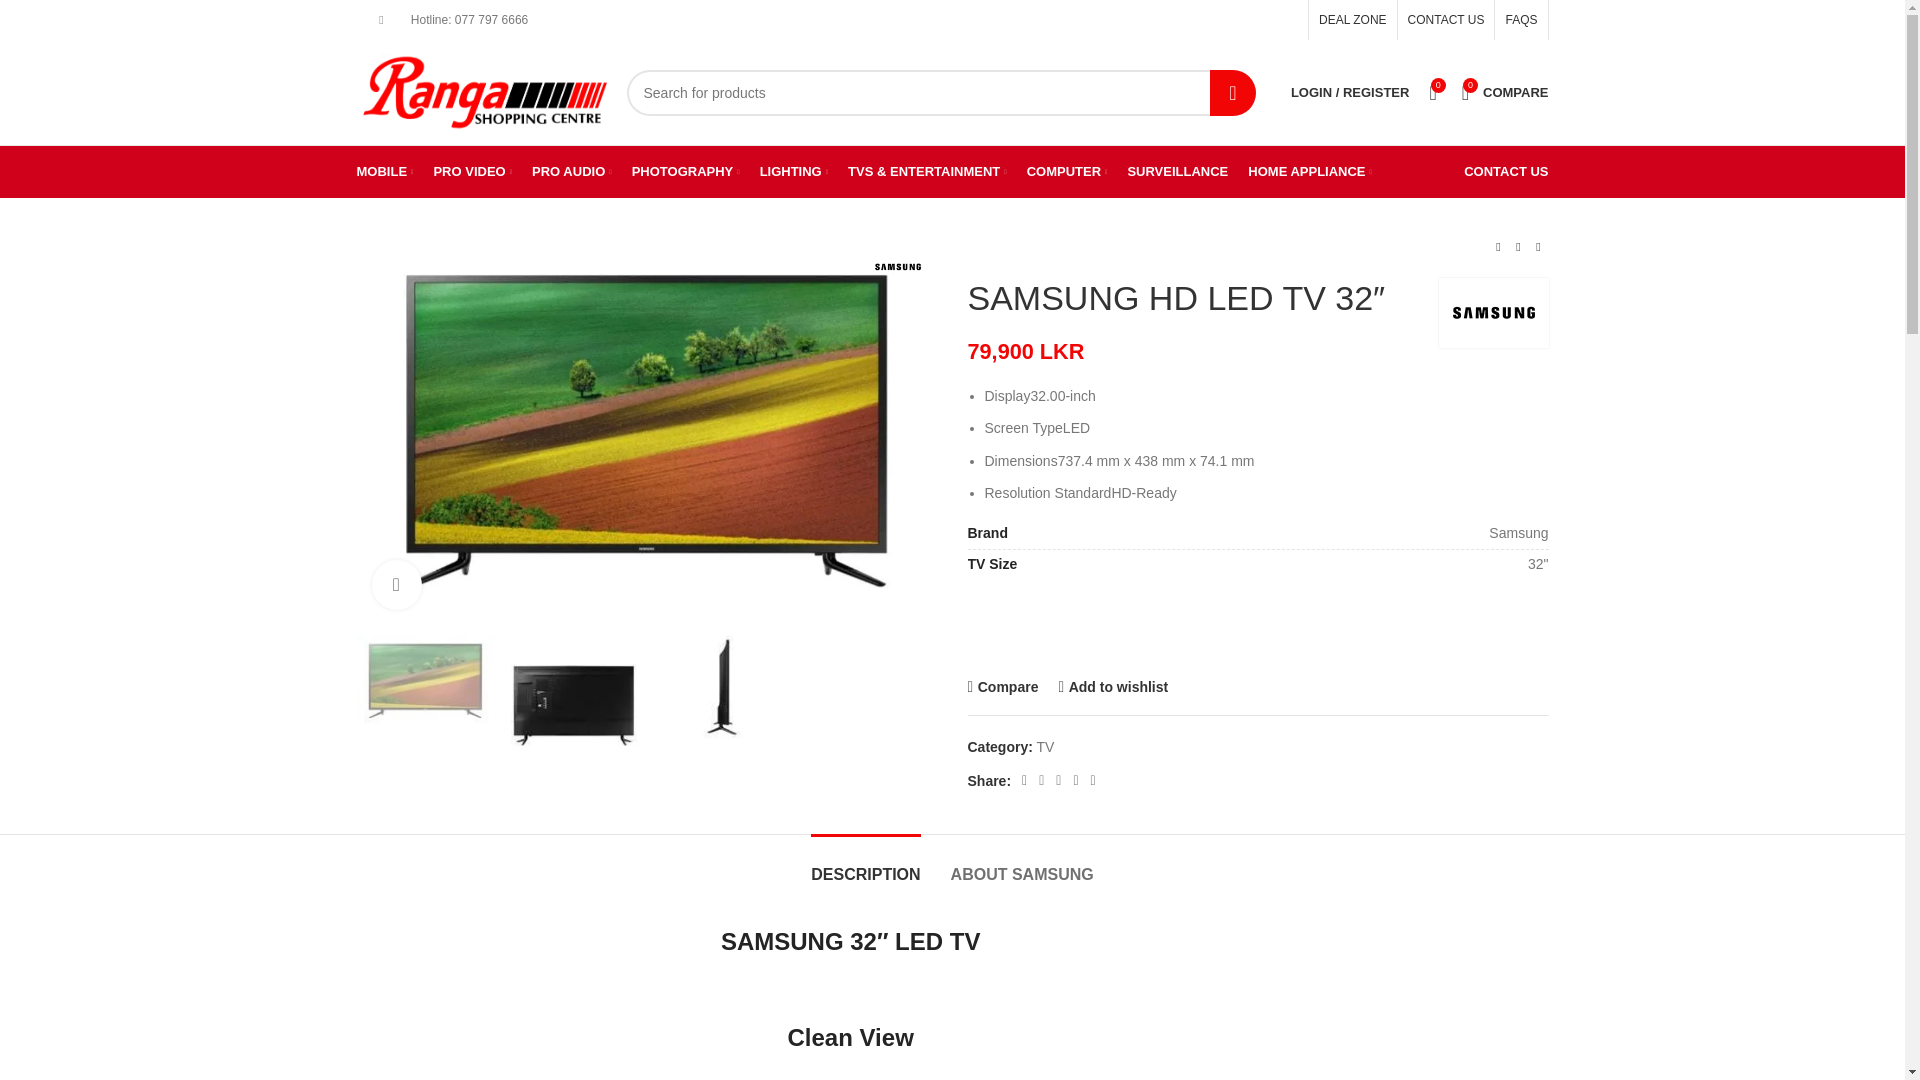  Describe the element at coordinates (384, 172) in the screenshot. I see `MOBILE` at that location.